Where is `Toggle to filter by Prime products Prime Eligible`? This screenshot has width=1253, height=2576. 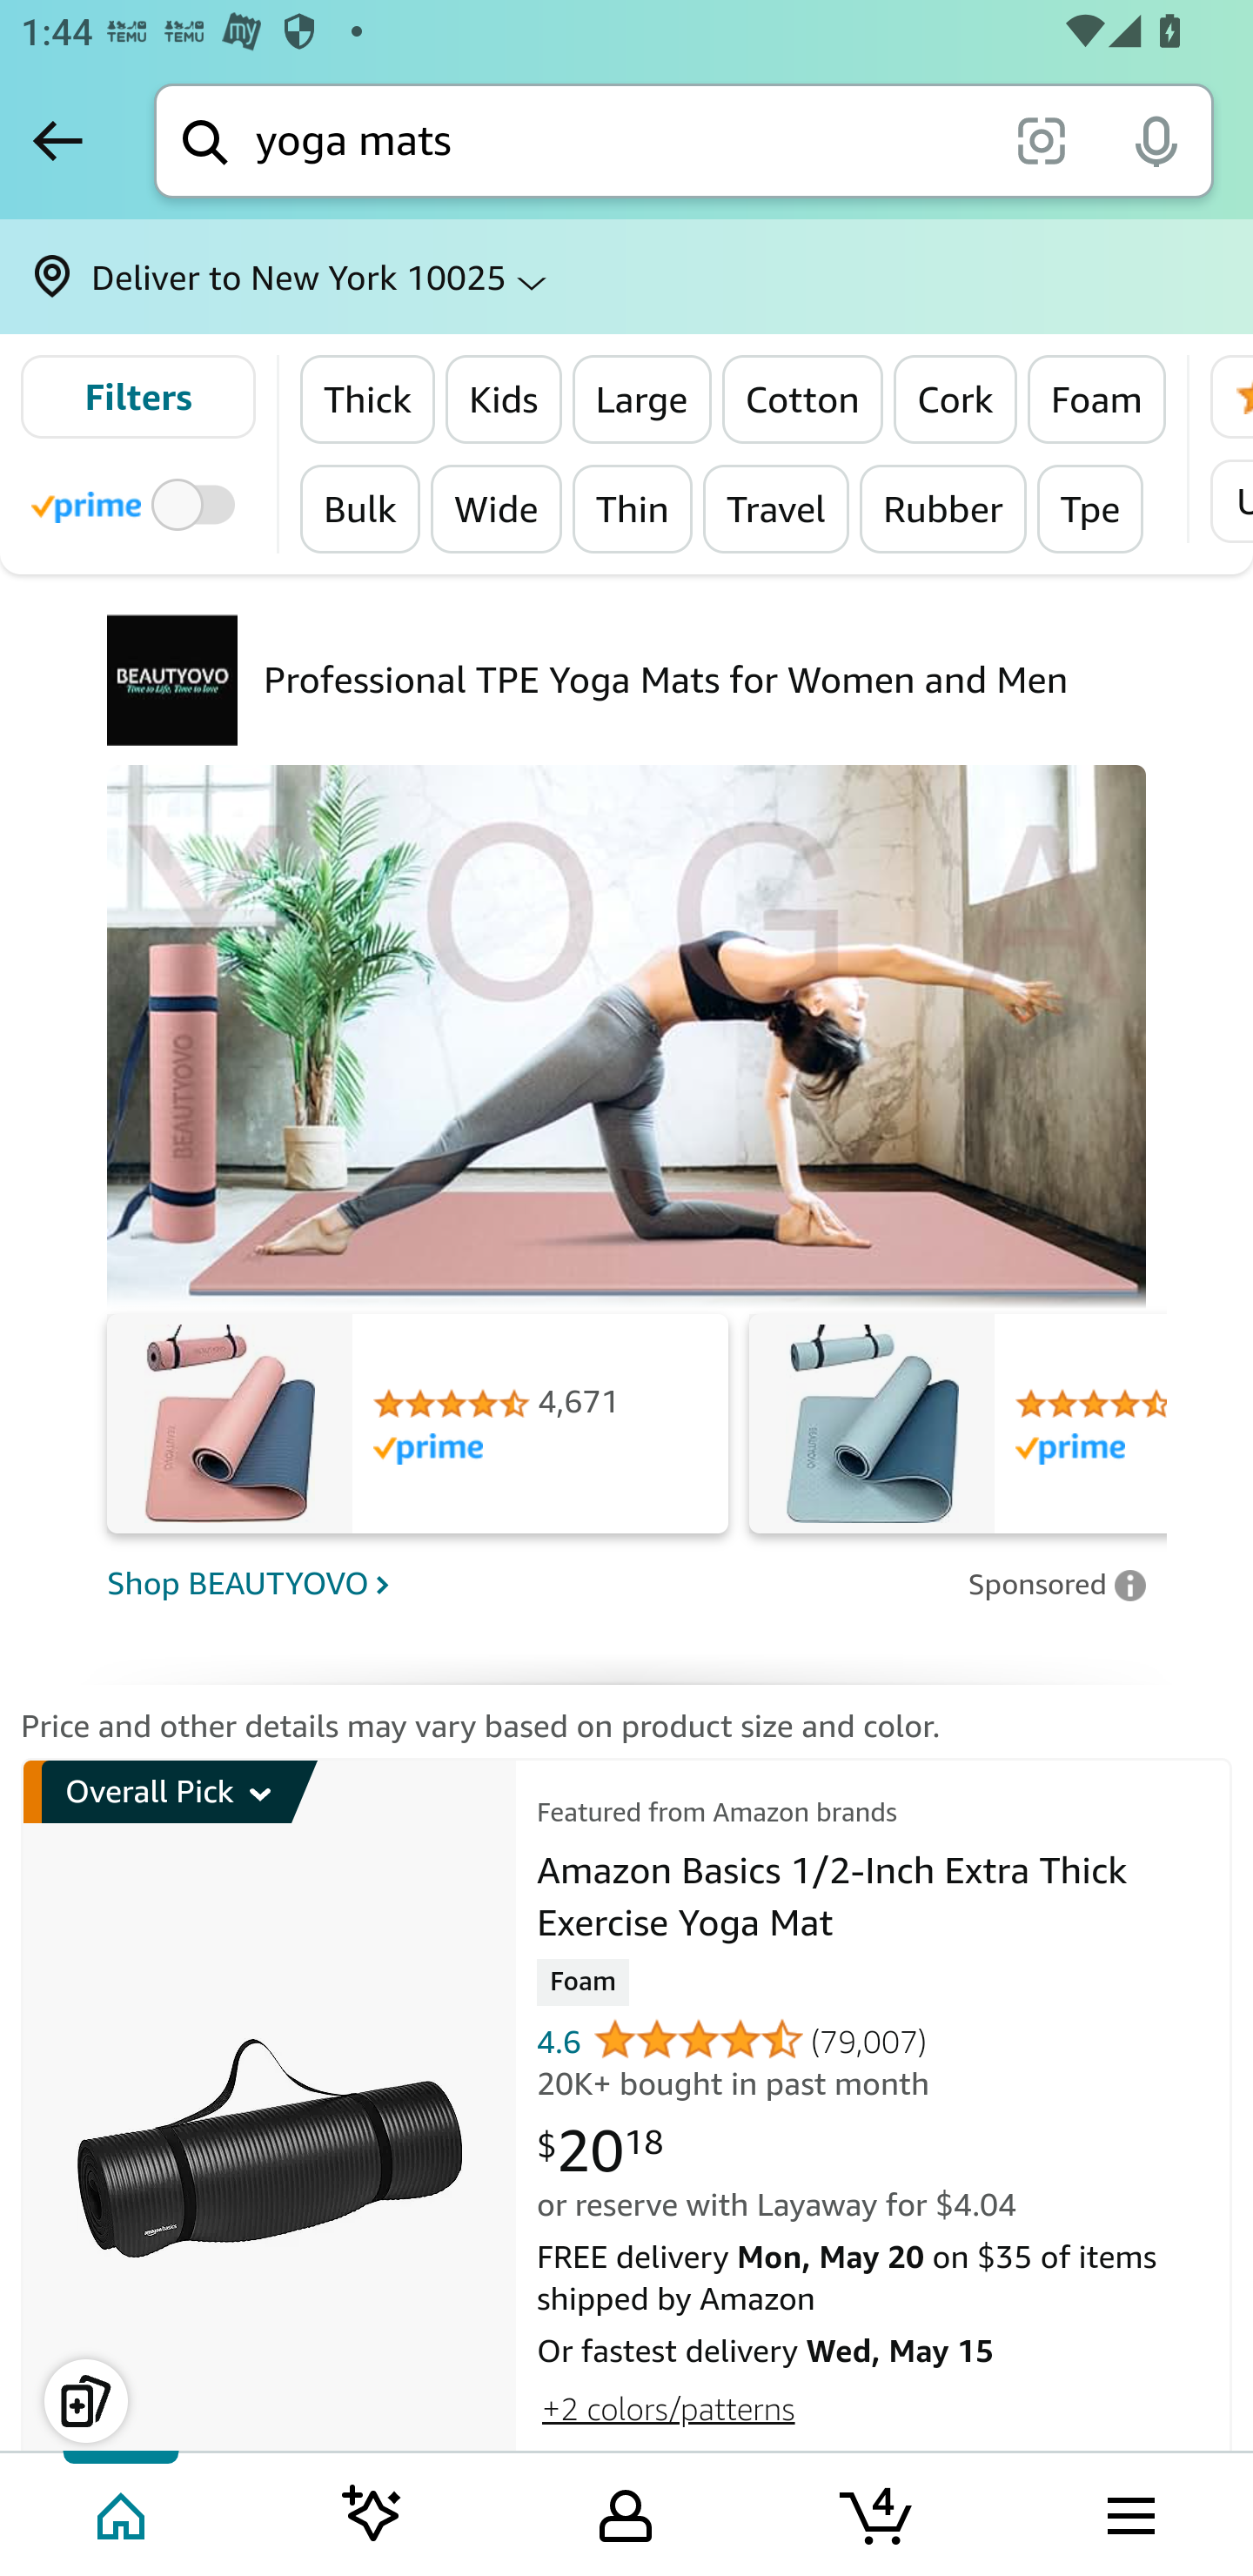
Toggle to filter by Prime products Prime Eligible is located at coordinates (137, 503).